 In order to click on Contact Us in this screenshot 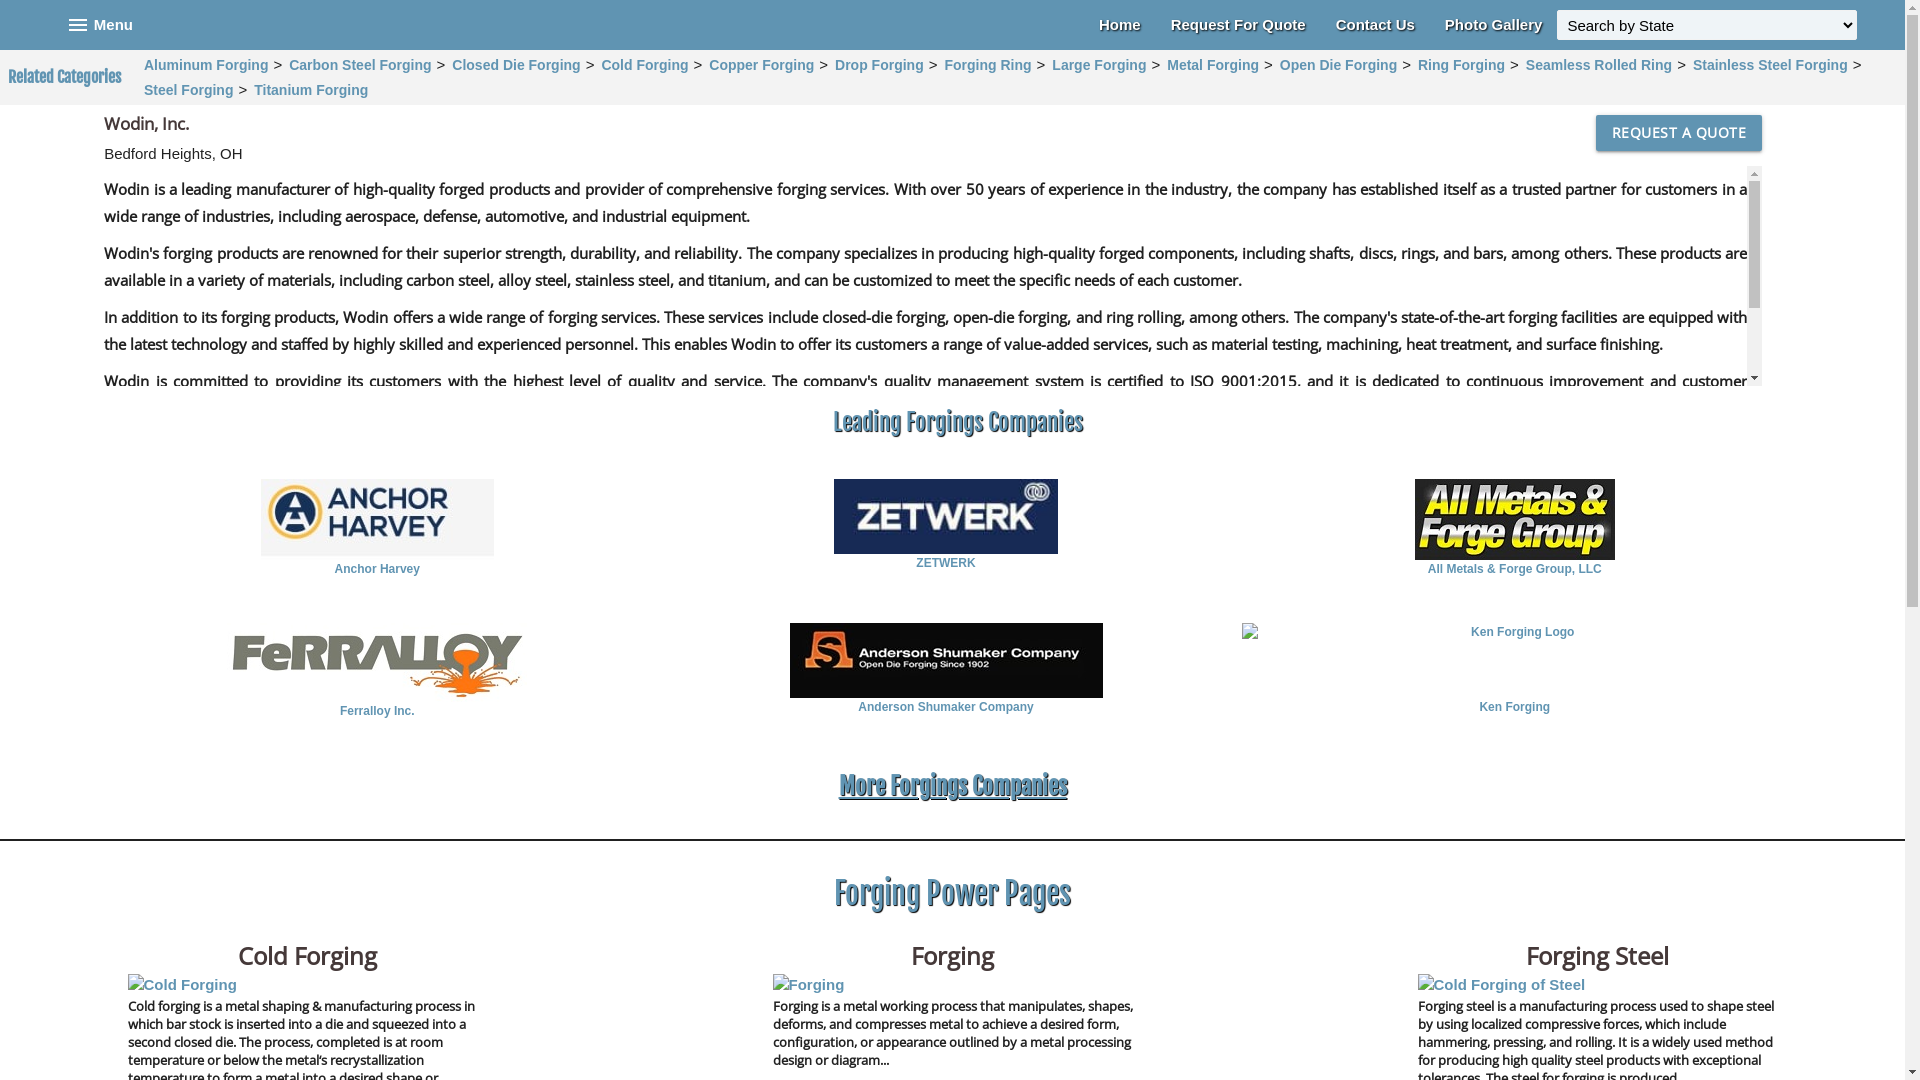, I will do `click(1376, 25)`.